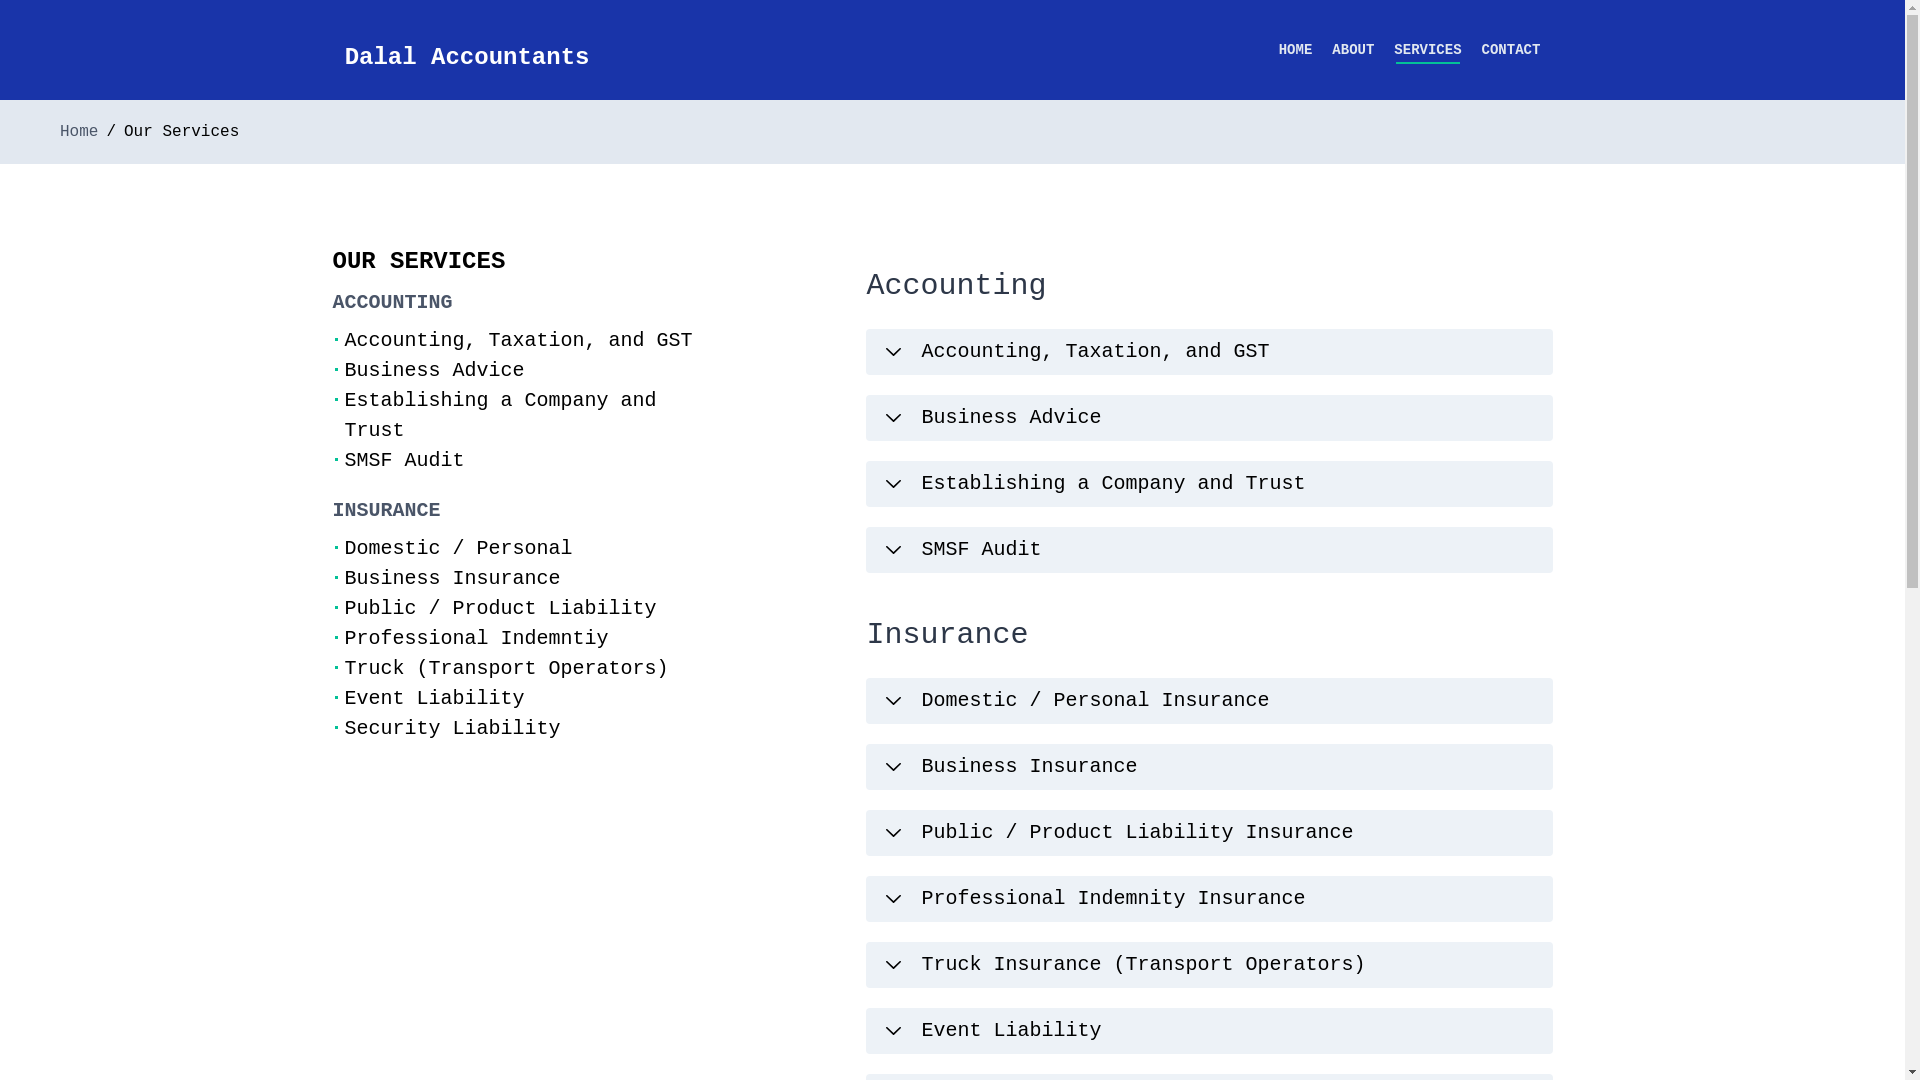 This screenshot has height=1080, width=1920. What do you see at coordinates (1209, 550) in the screenshot?
I see `SMSF Audit` at bounding box center [1209, 550].